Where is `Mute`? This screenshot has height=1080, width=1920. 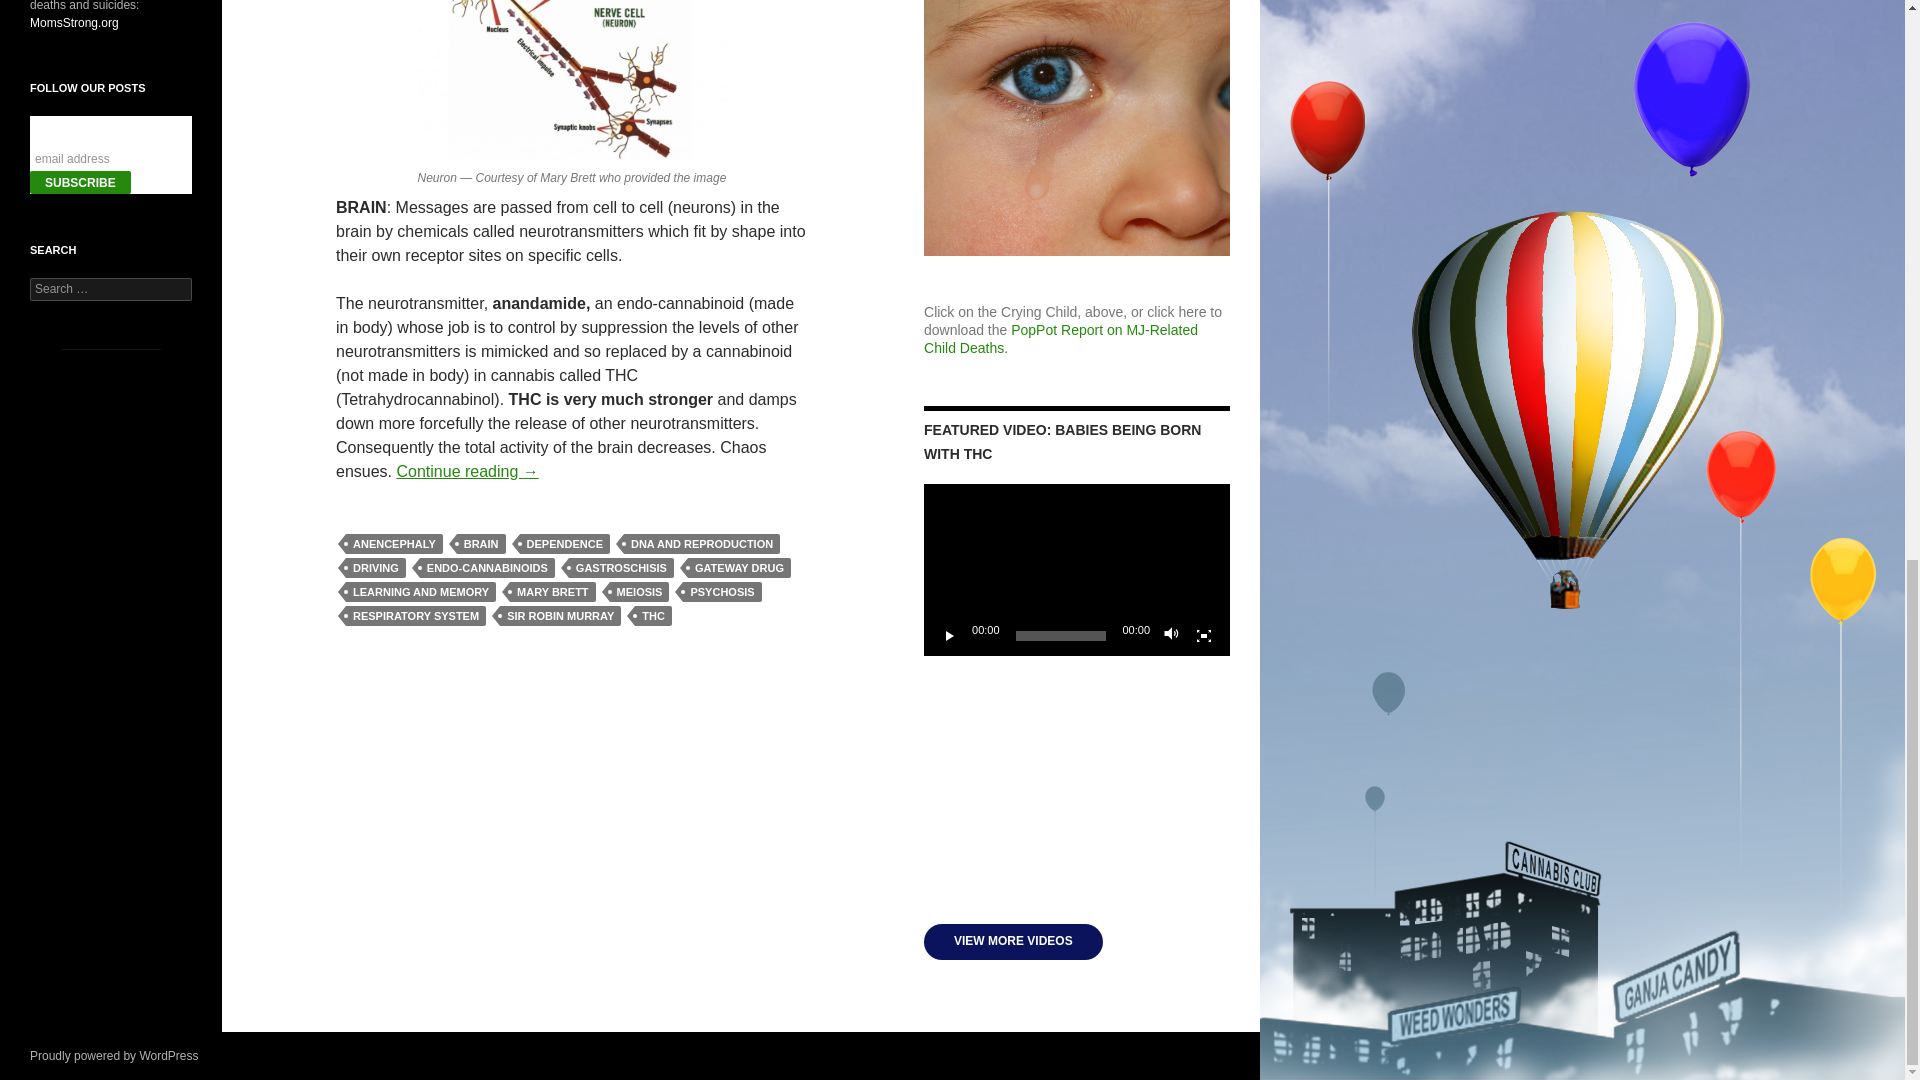 Mute is located at coordinates (1172, 636).